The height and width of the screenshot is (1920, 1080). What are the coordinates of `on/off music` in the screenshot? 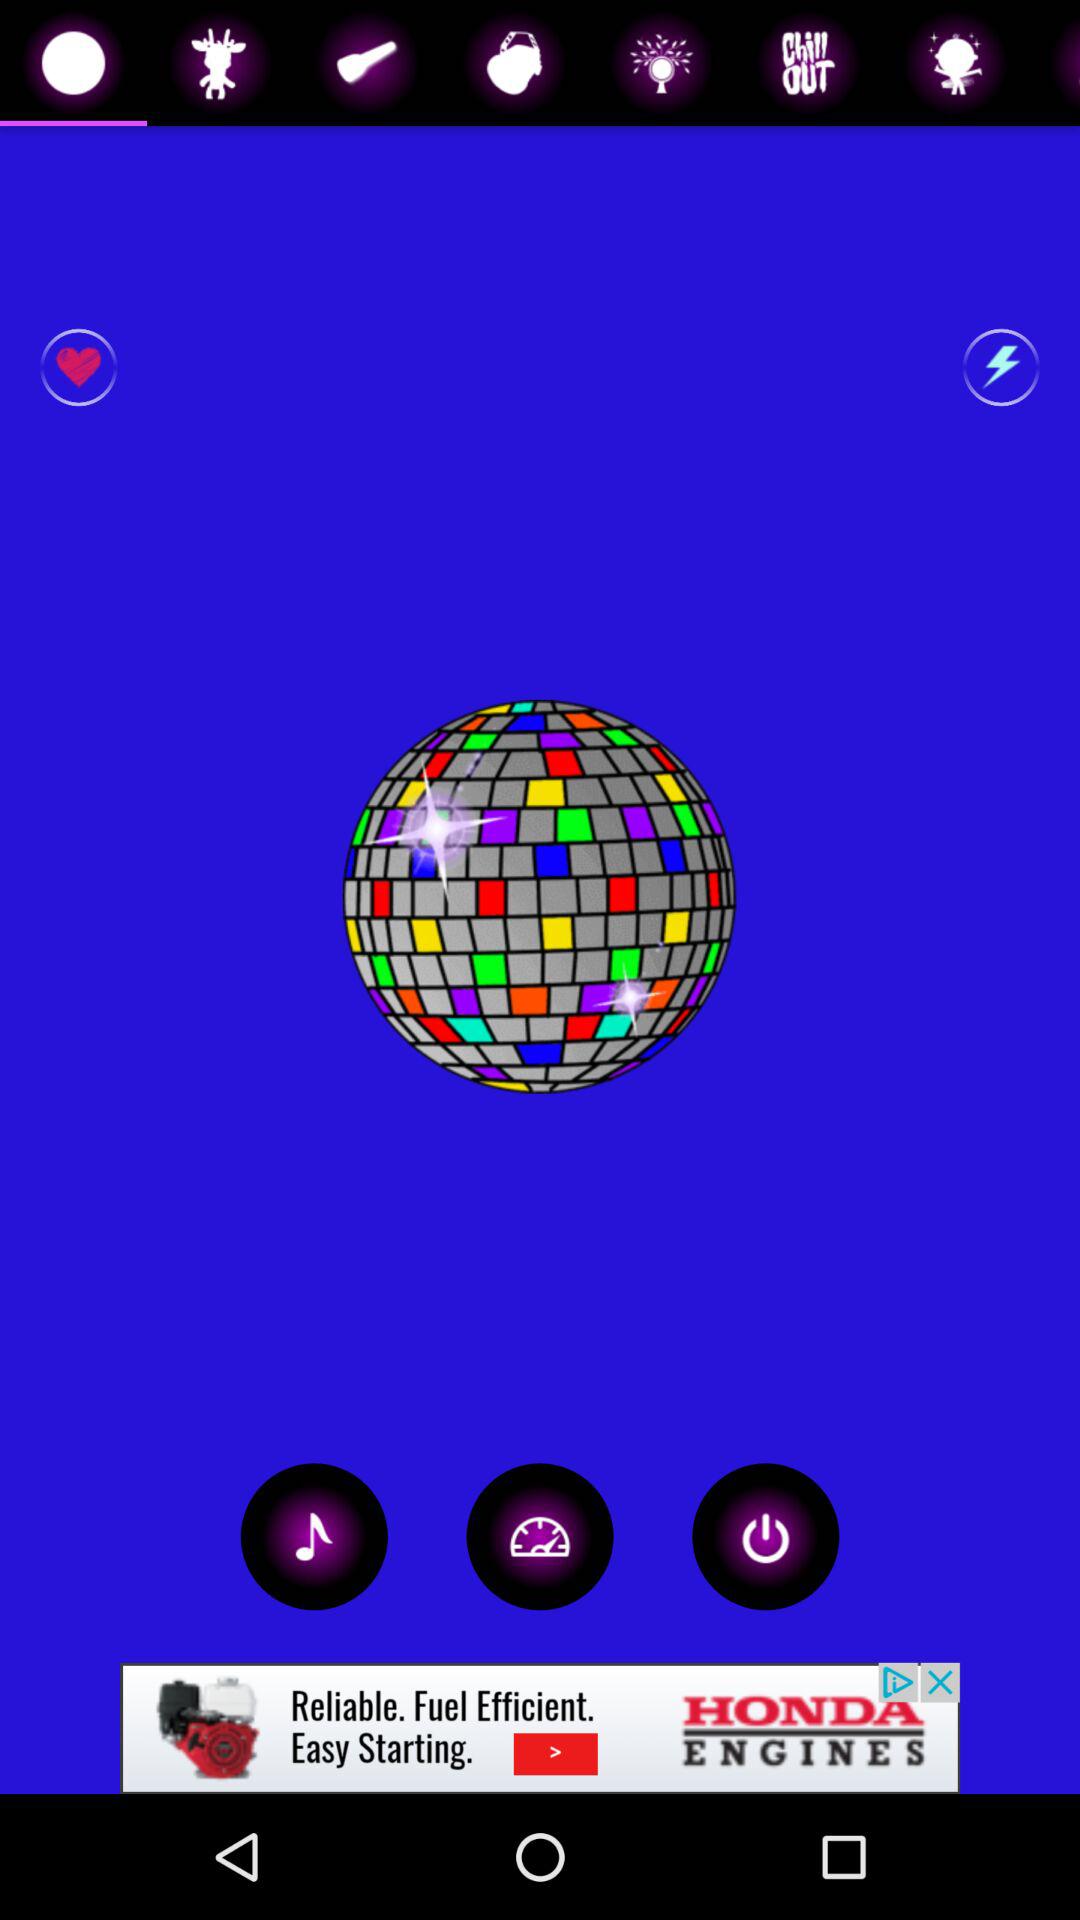 It's located at (314, 1536).